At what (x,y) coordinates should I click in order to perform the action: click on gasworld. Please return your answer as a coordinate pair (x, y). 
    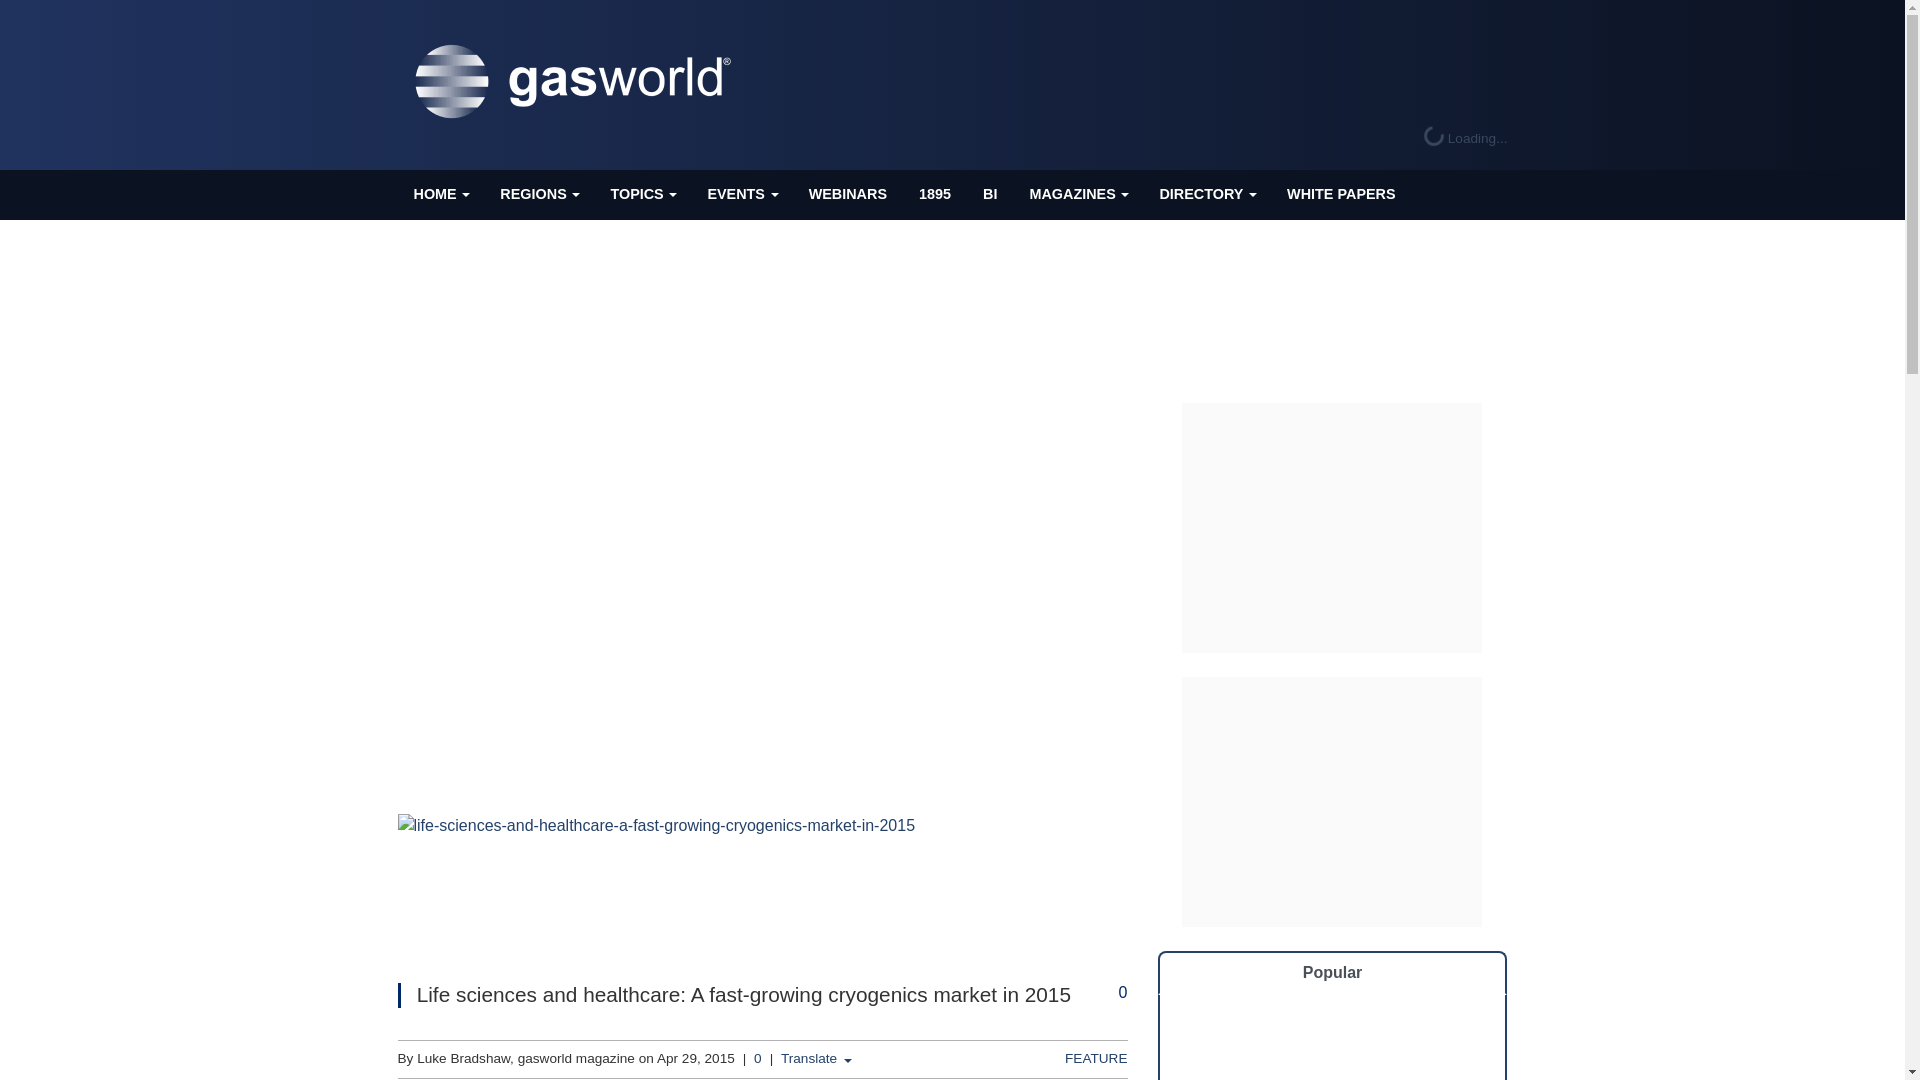
    Looking at the image, I should click on (578, 82).